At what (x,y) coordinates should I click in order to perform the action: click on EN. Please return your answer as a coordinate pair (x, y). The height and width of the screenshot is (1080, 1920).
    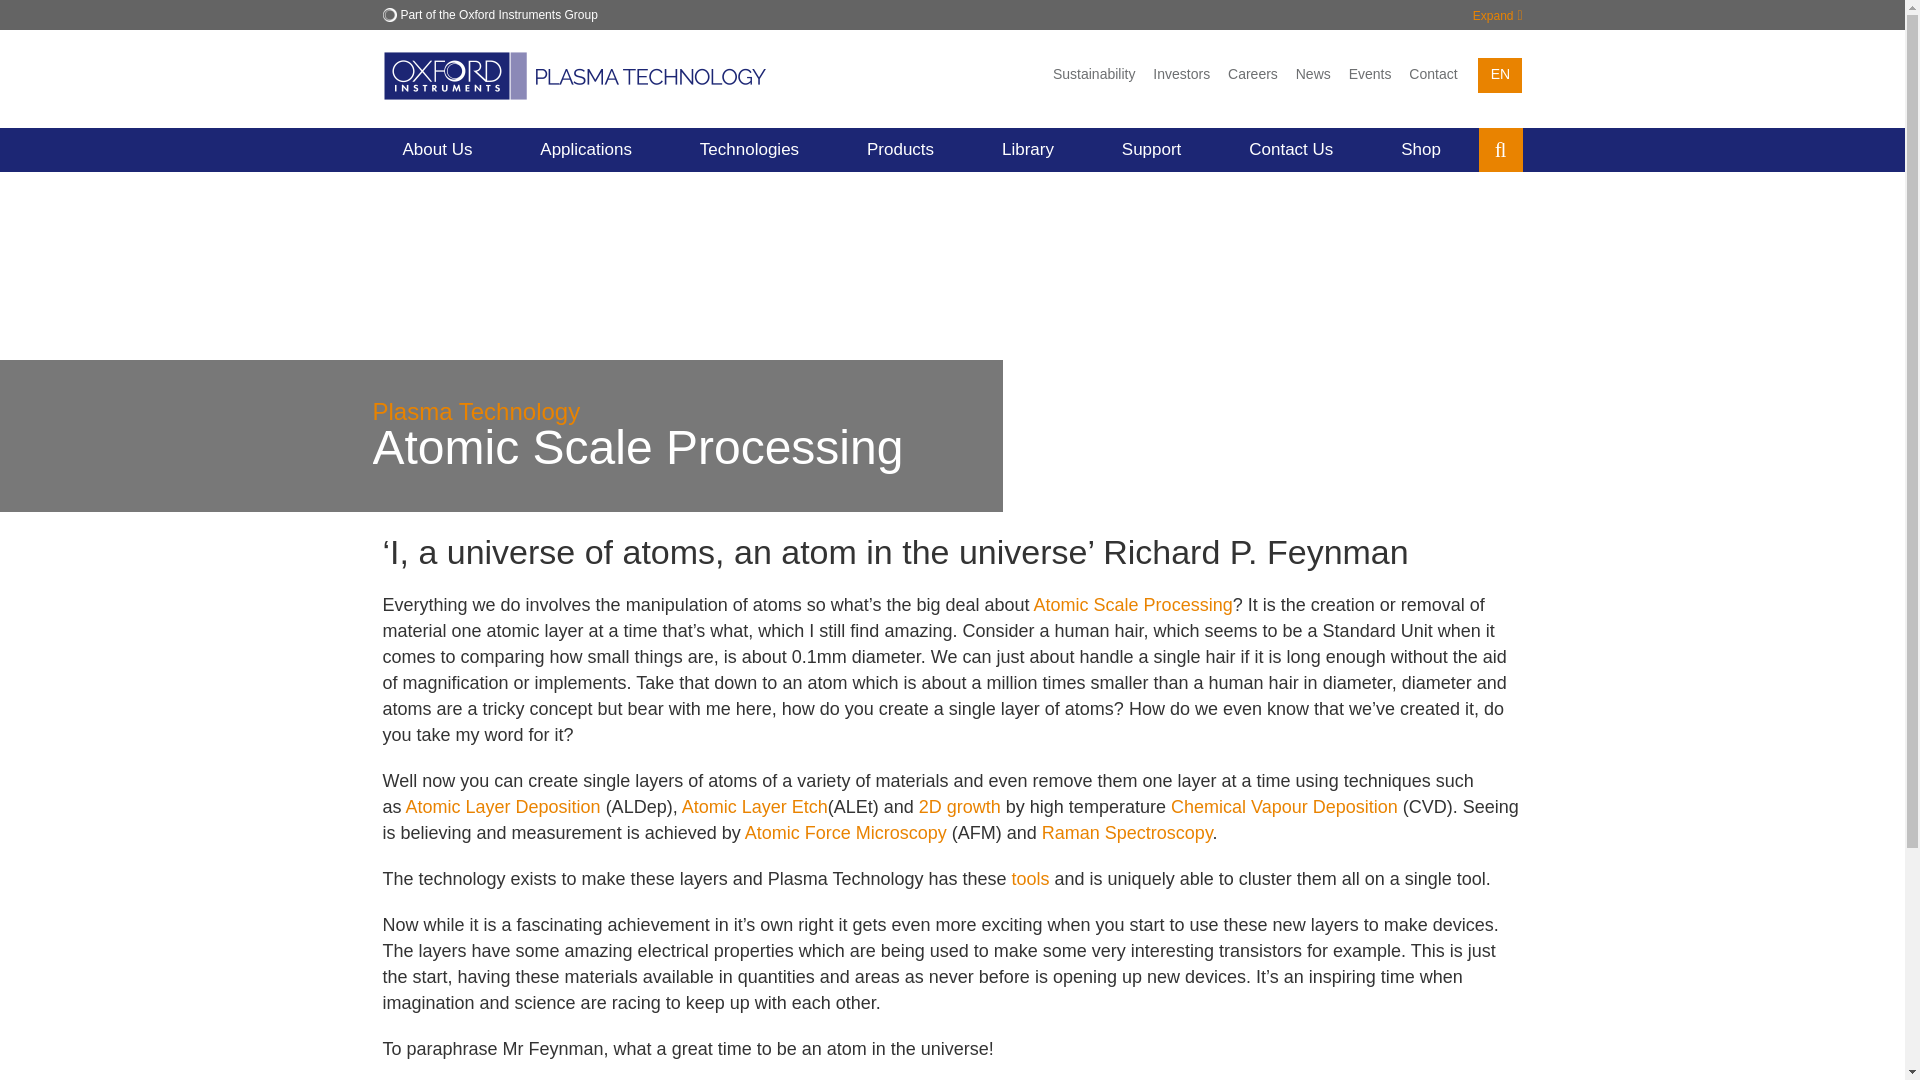
    Looking at the image, I should click on (1500, 75).